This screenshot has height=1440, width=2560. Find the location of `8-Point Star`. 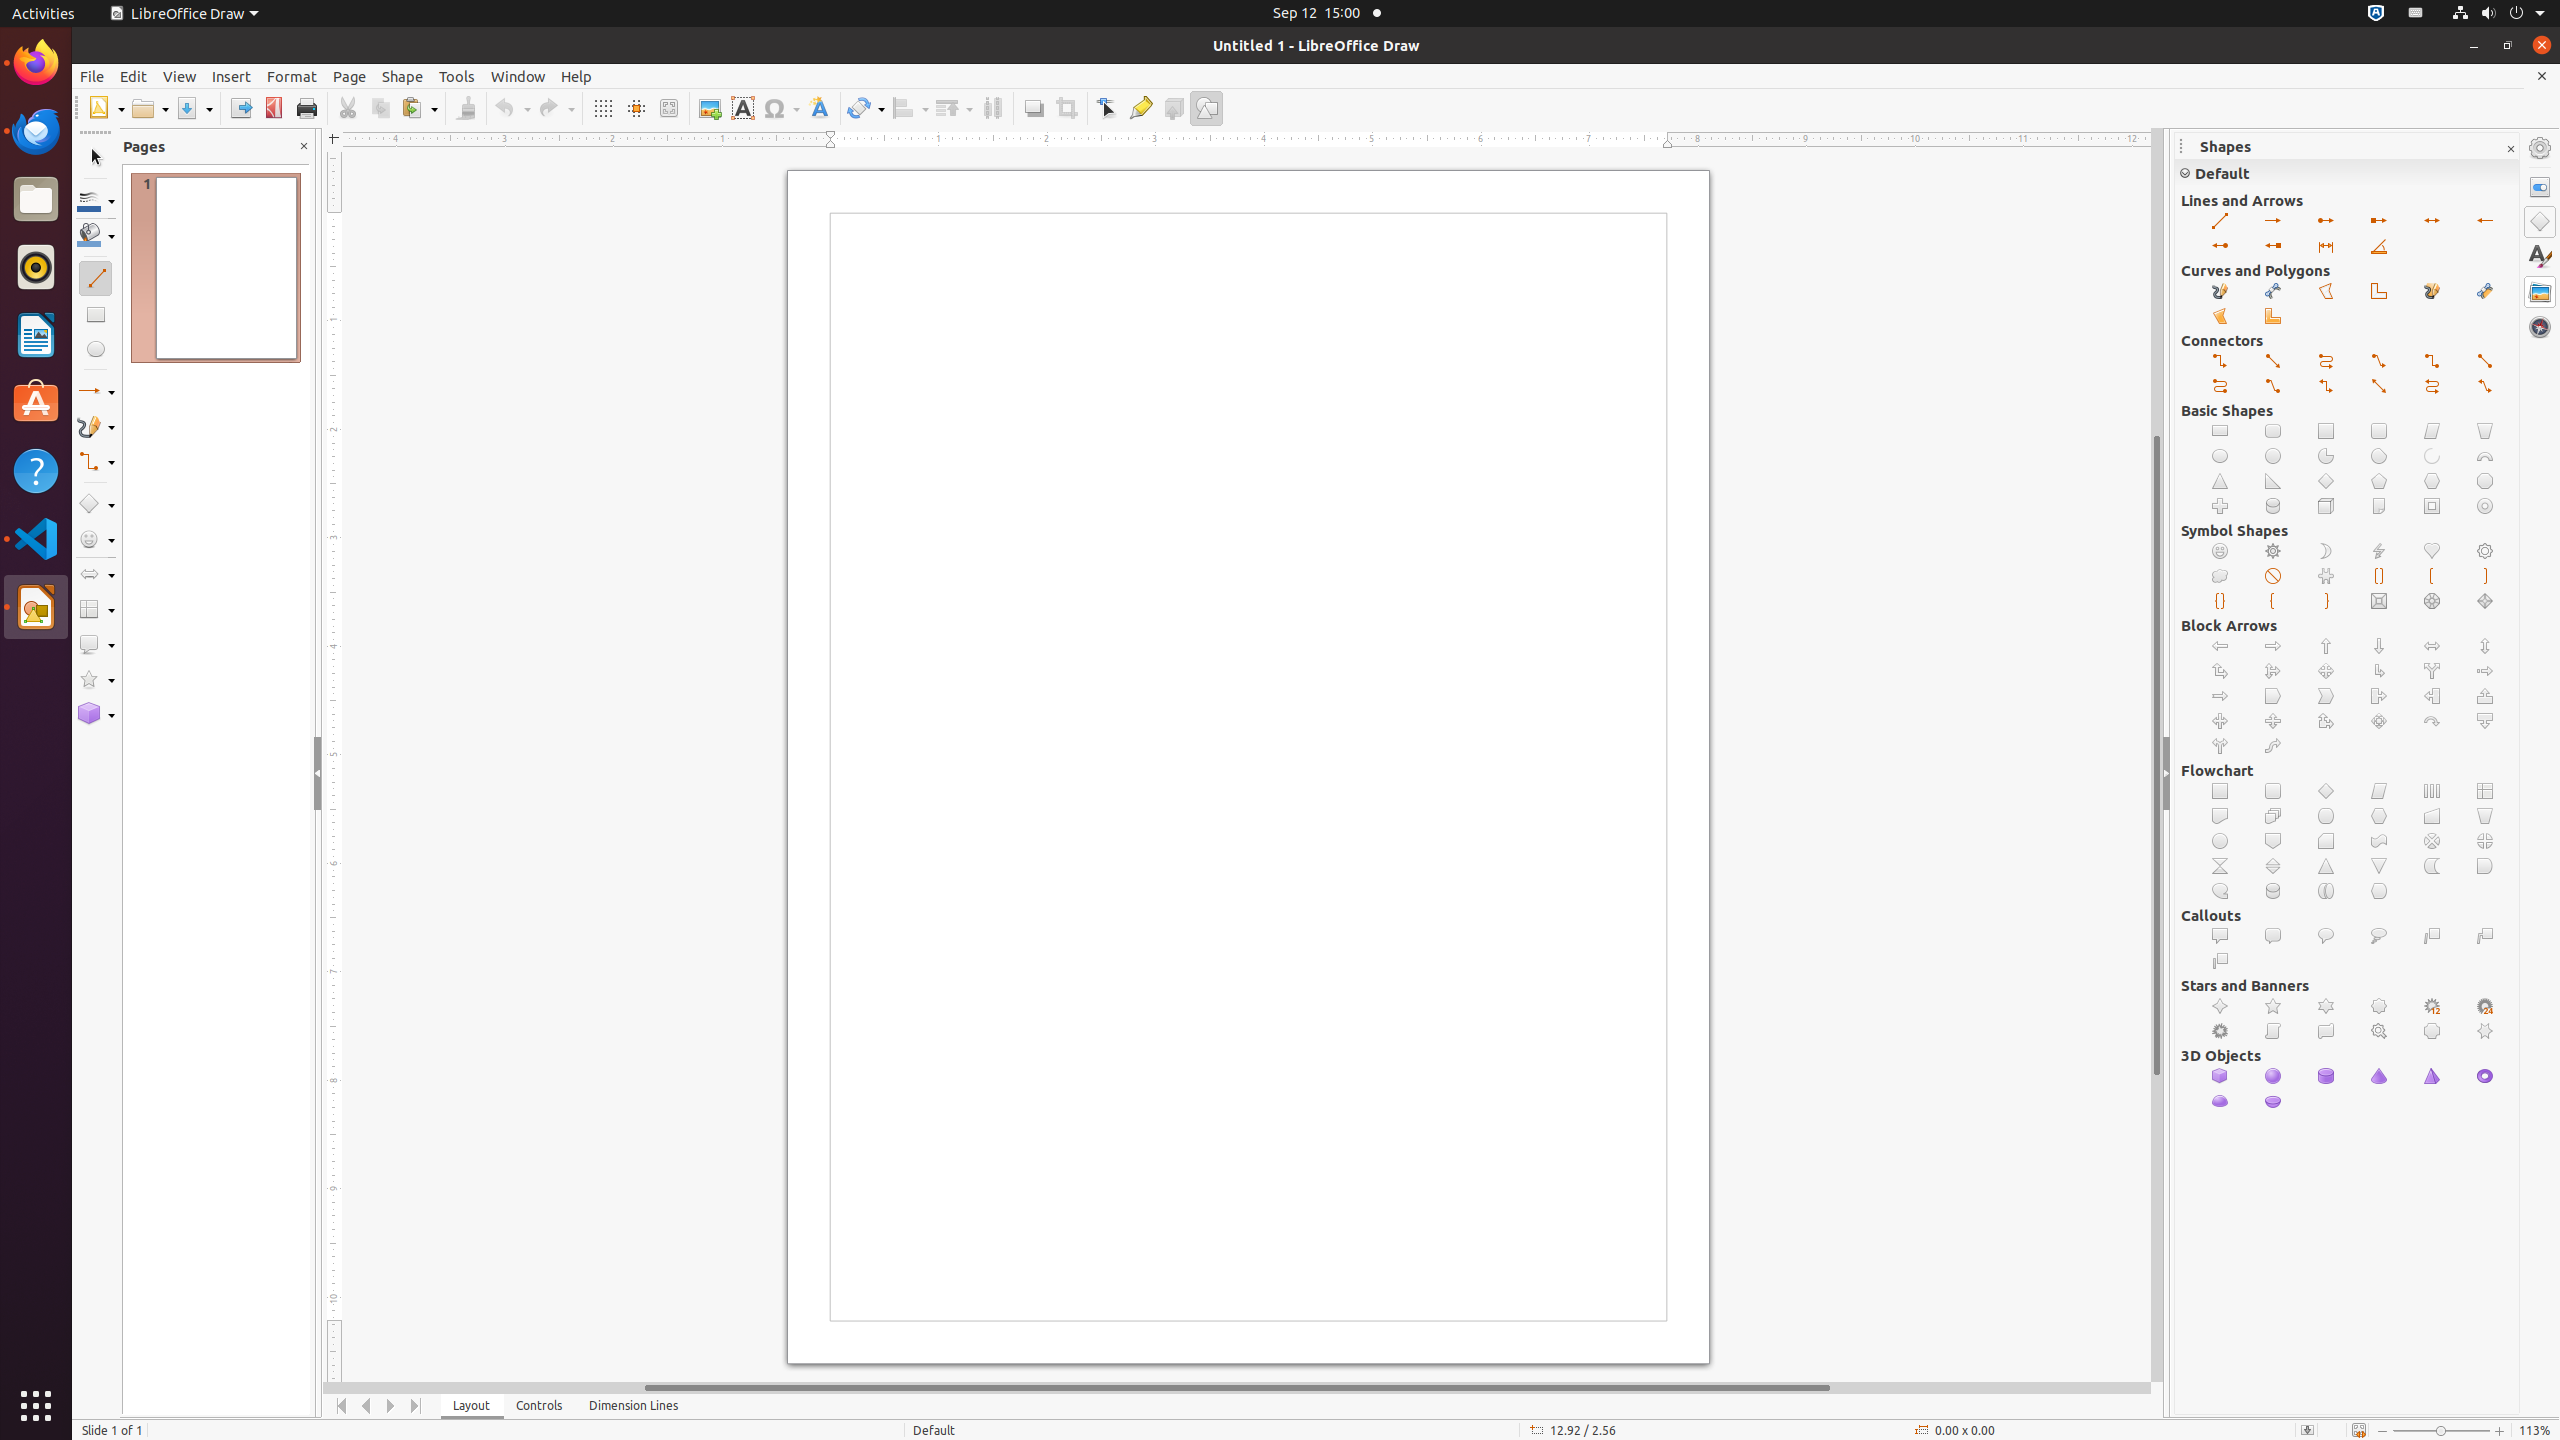

8-Point Star is located at coordinates (2380, 1006).